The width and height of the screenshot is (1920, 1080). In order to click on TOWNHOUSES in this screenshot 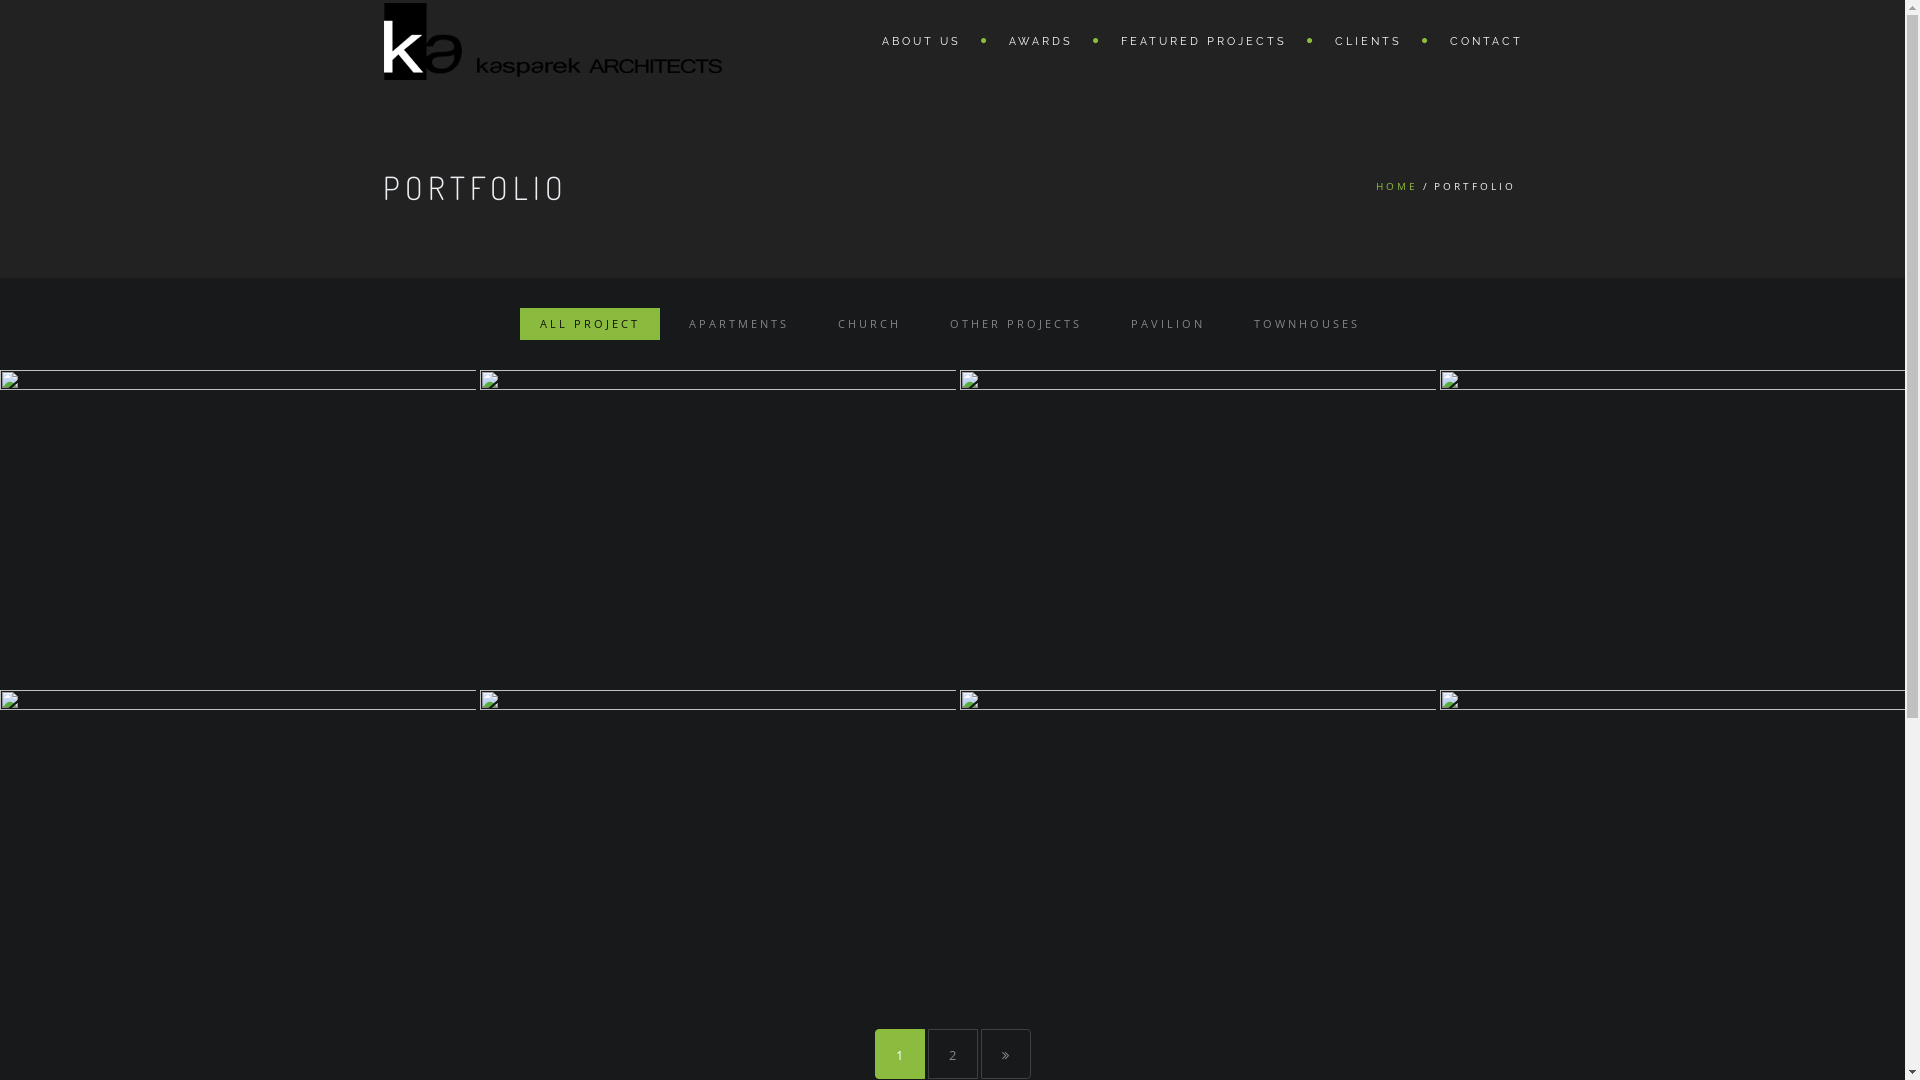, I will do `click(1307, 324)`.